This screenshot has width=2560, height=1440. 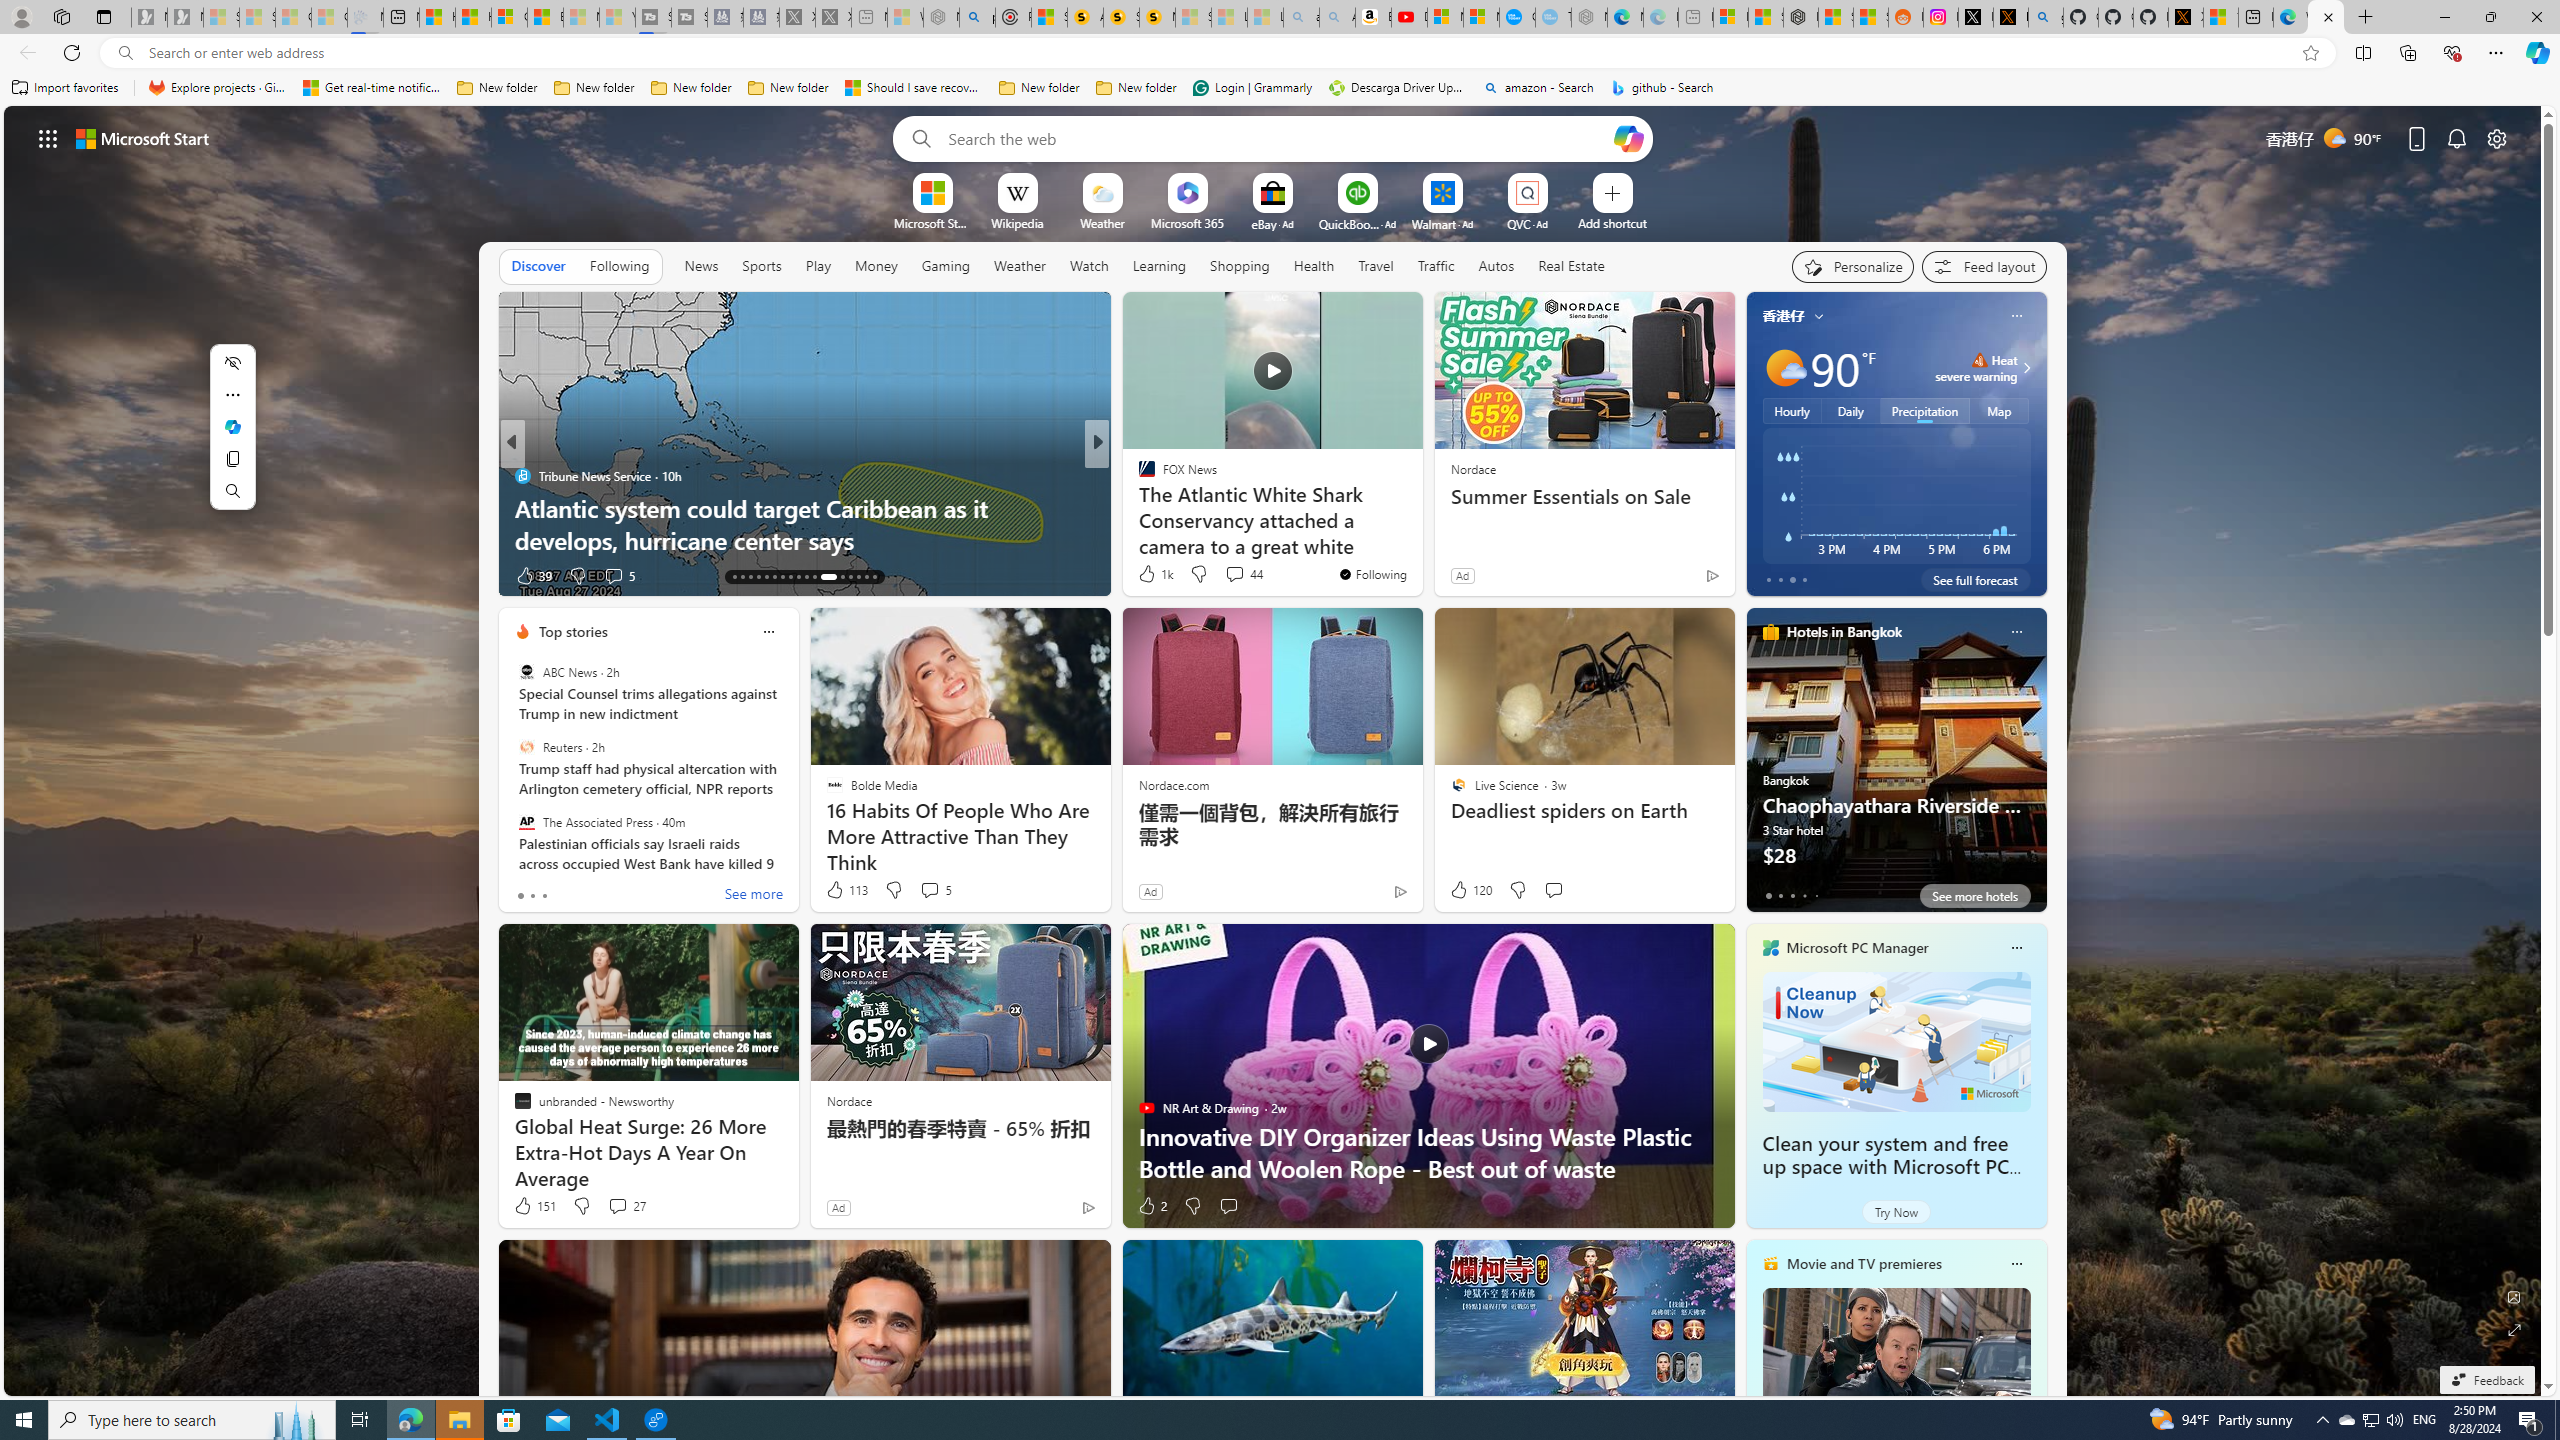 I want to click on Login | Grammarly, so click(x=1252, y=88).